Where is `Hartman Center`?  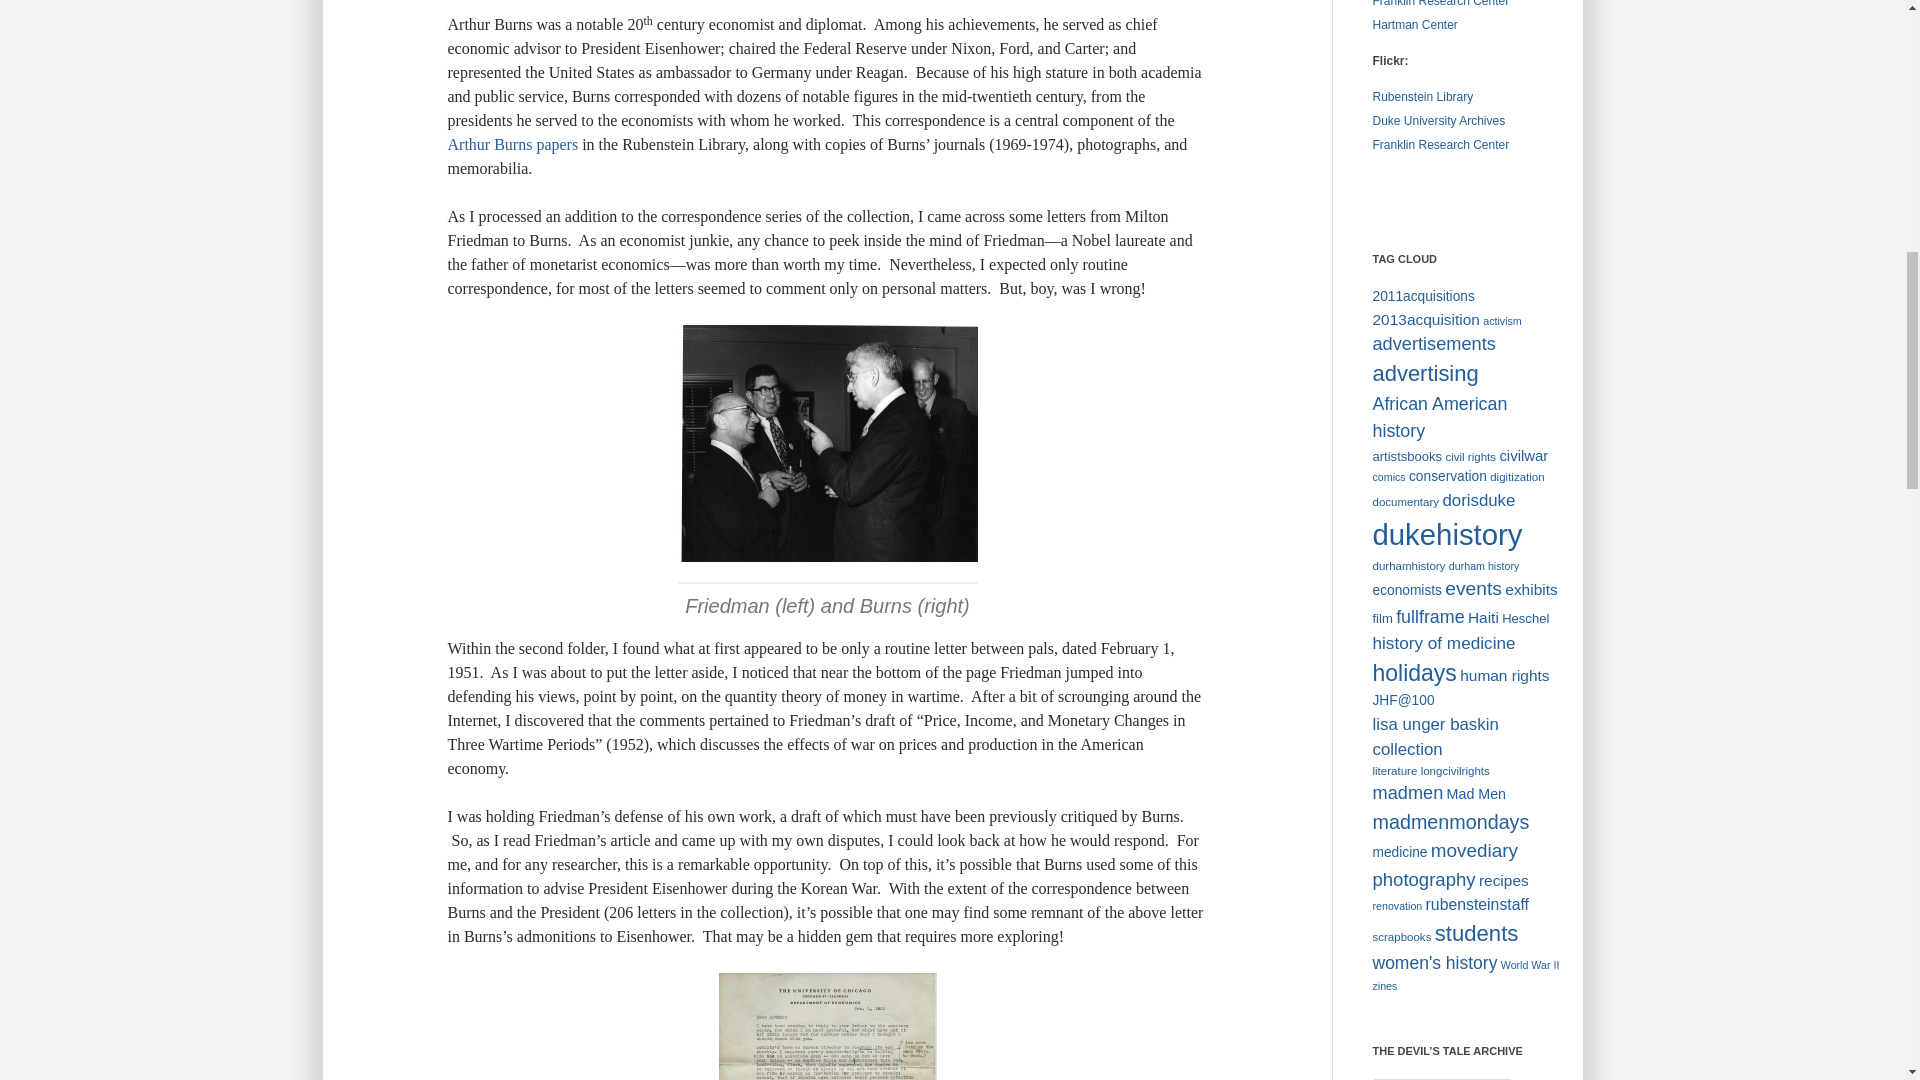 Hartman Center is located at coordinates (1414, 25).